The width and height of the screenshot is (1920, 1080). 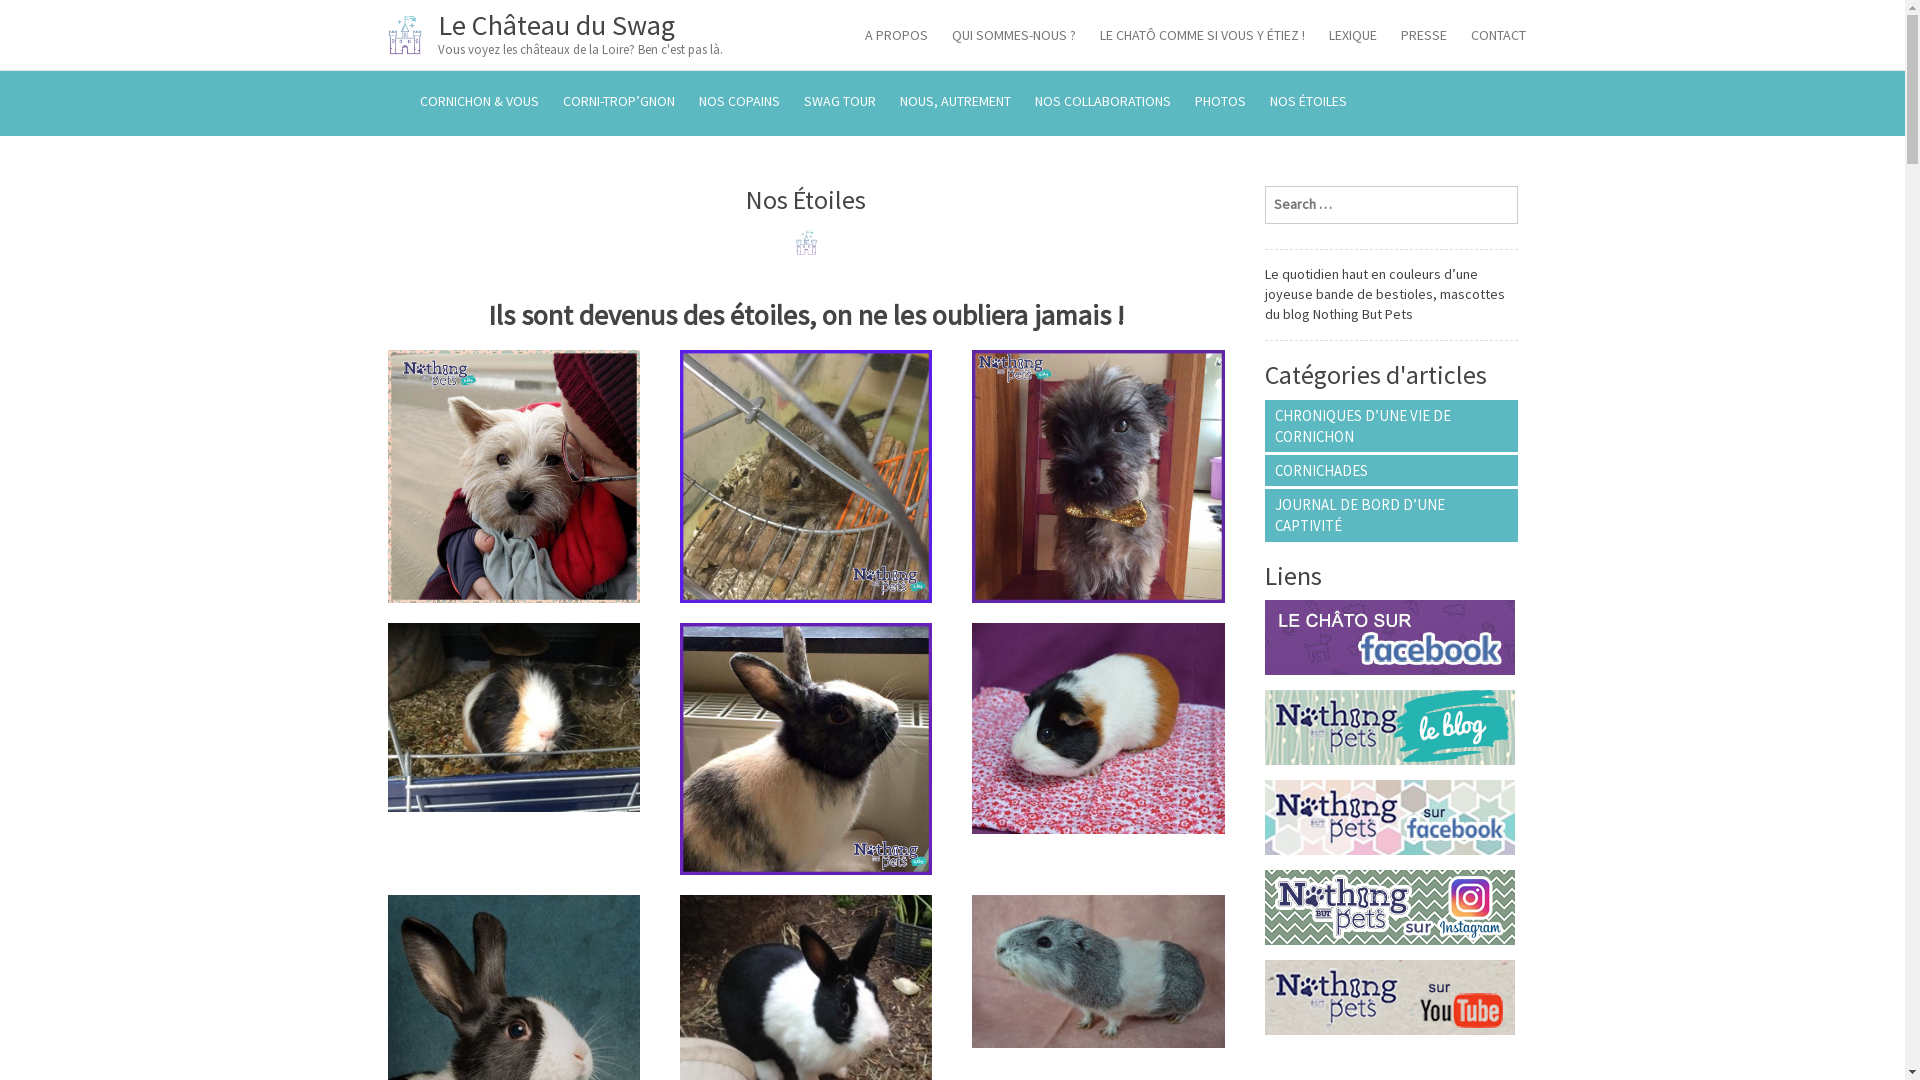 I want to click on Page Facebook de Nothing But Pets, so click(x=1392, y=818).